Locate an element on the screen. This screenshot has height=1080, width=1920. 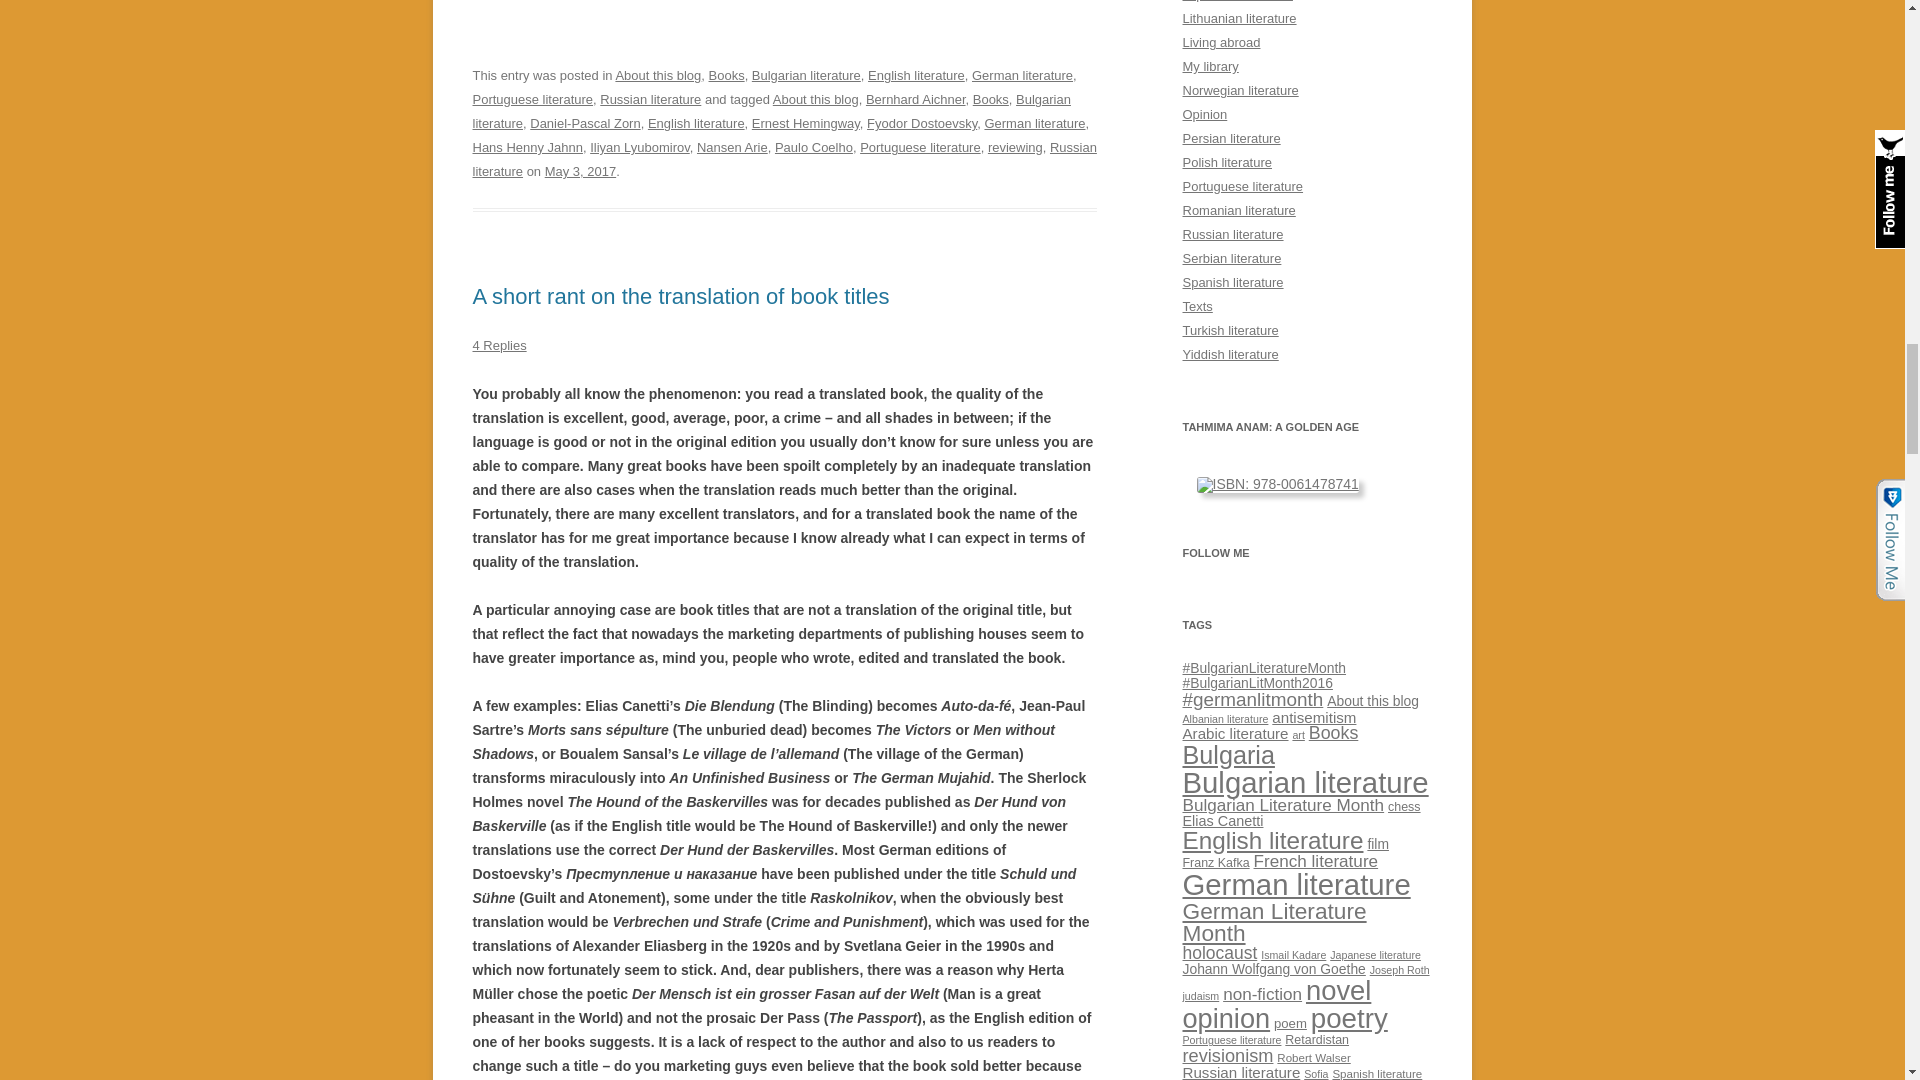
About this blog is located at coordinates (657, 76).